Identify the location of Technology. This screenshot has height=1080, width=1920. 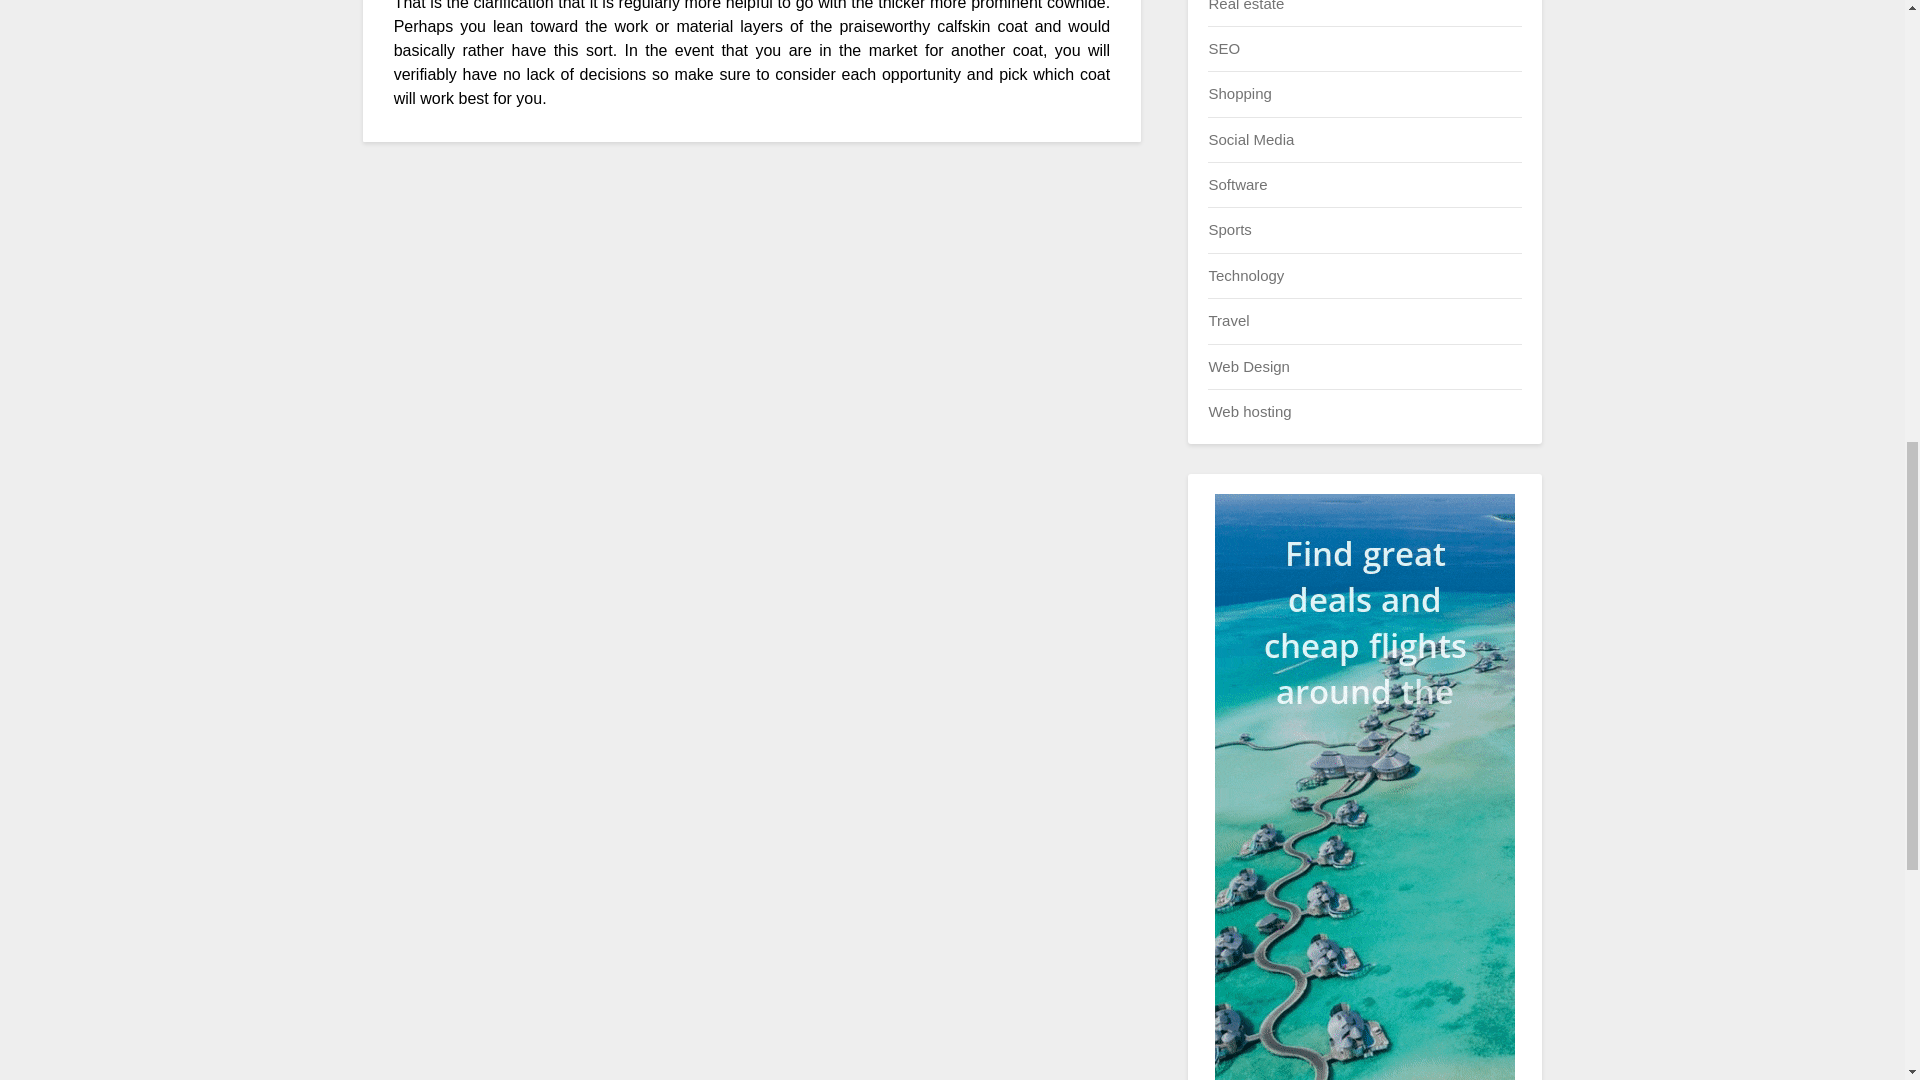
(1246, 275).